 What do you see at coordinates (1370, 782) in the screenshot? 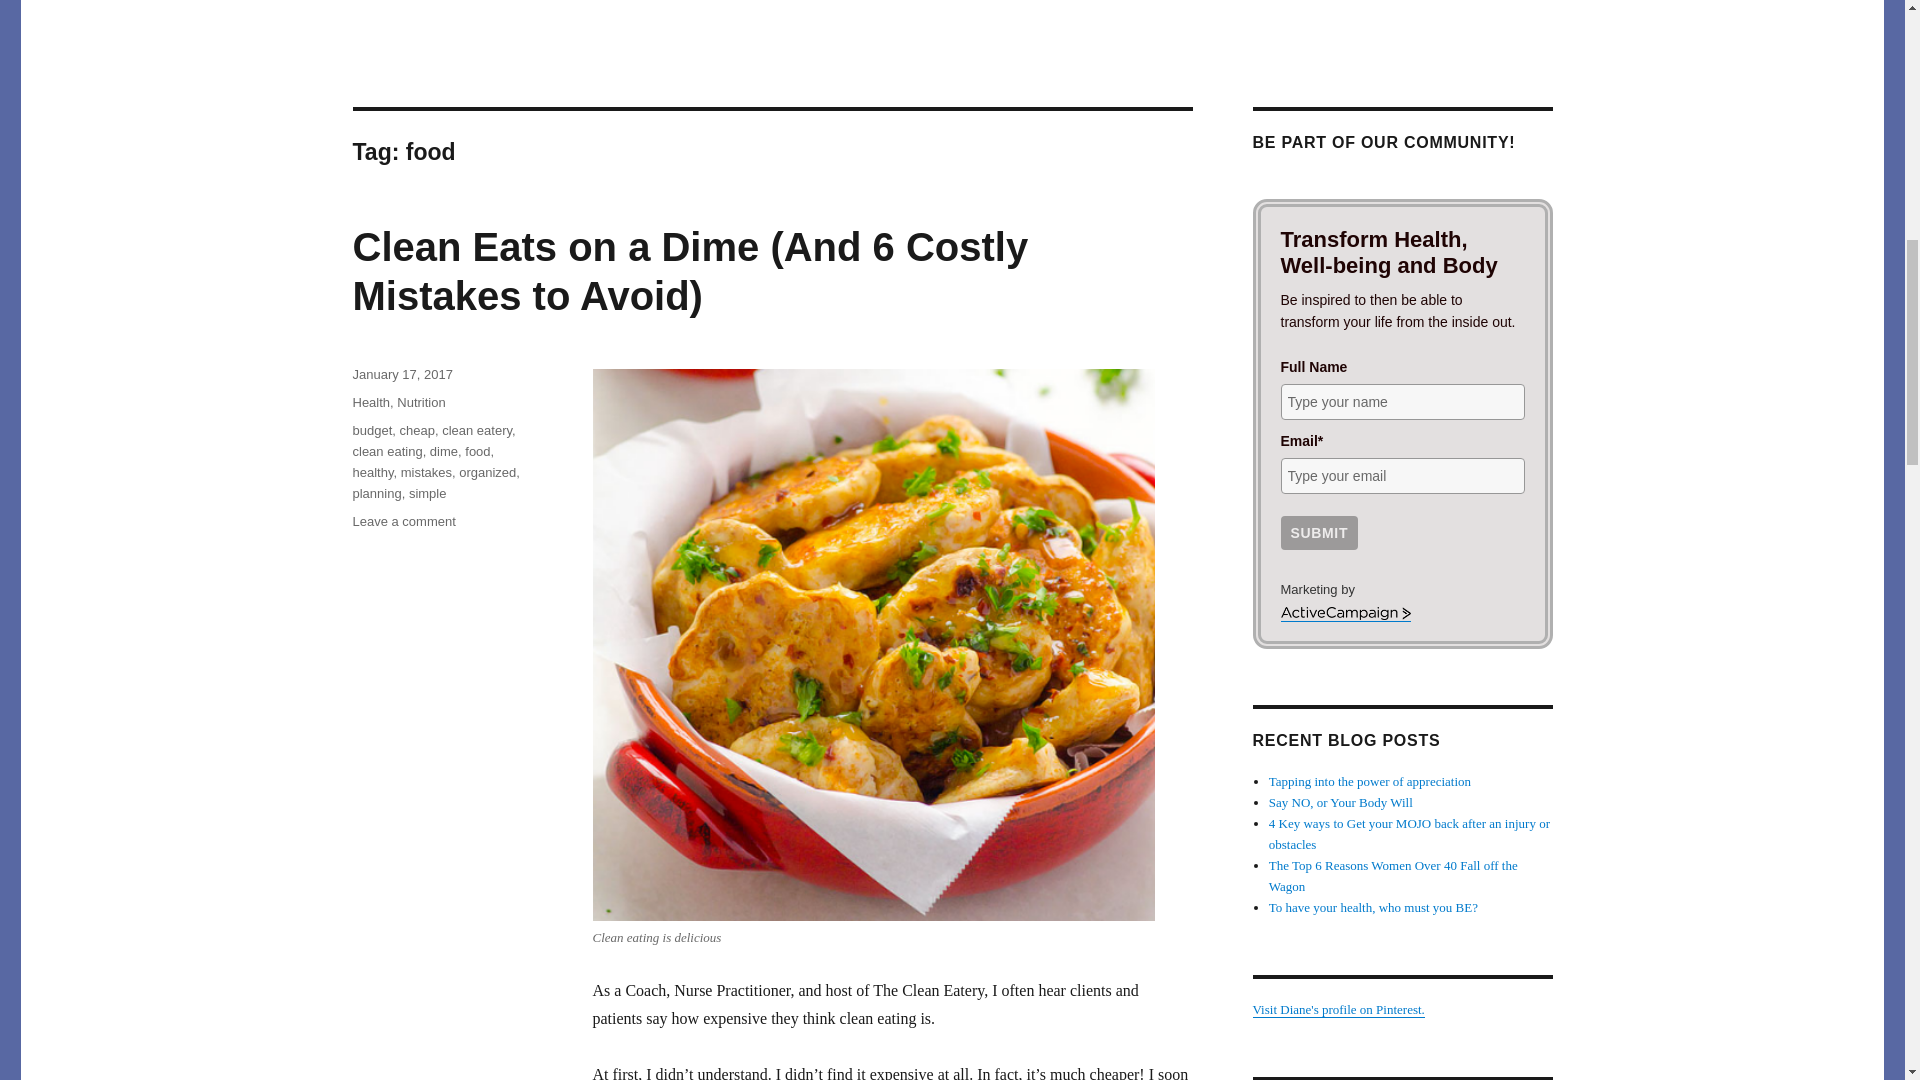
I see `Tapping into the power of appreciation` at bounding box center [1370, 782].